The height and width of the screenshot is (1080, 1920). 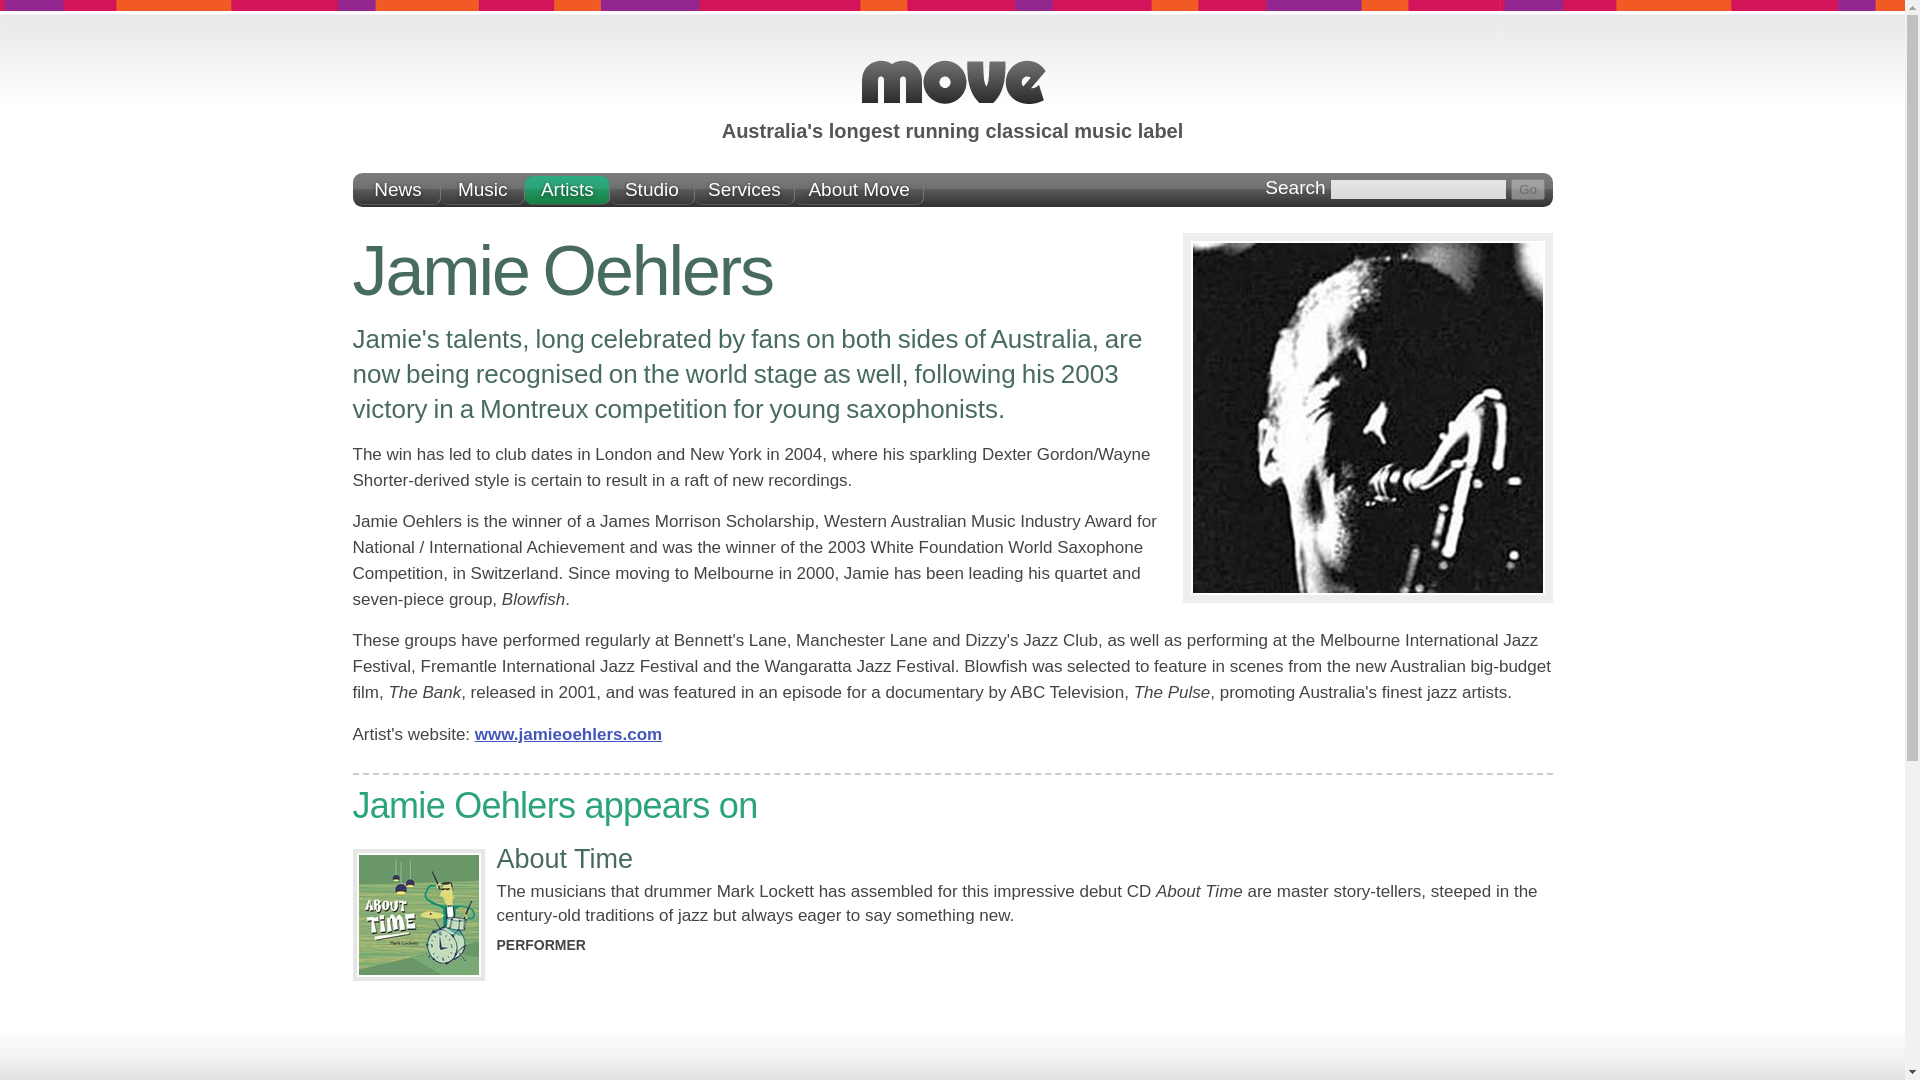 What do you see at coordinates (1528, 189) in the screenshot?
I see `Go` at bounding box center [1528, 189].